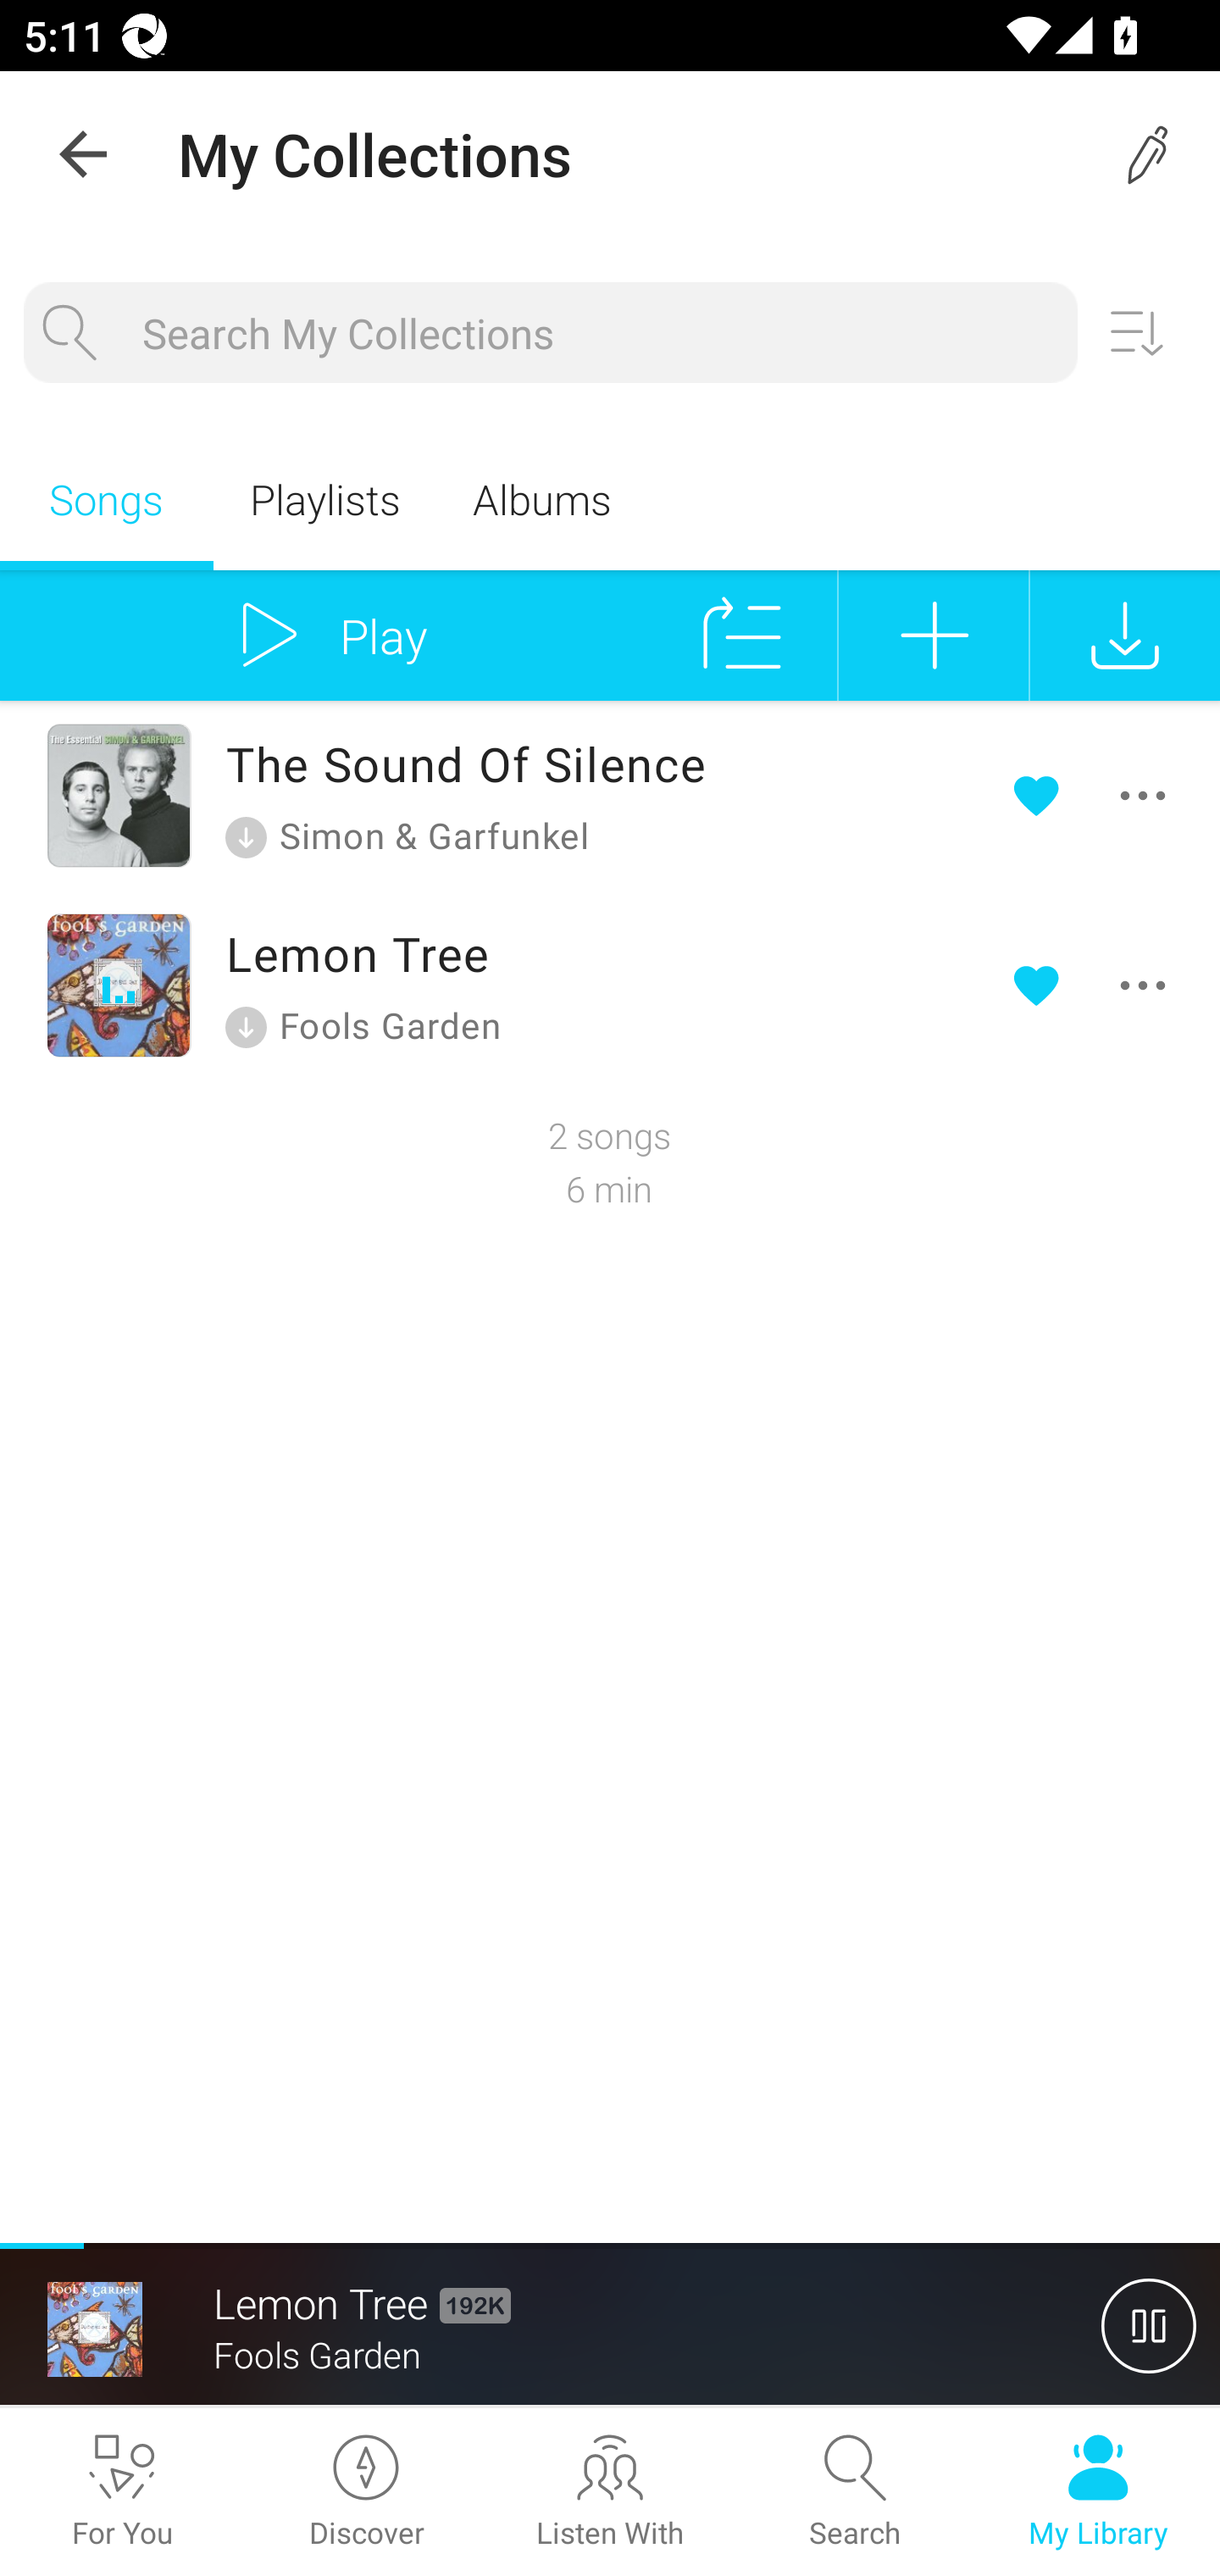 Image resolution: width=1220 pixels, height=2576 pixels. What do you see at coordinates (1149, 154) in the screenshot?
I see `Edit` at bounding box center [1149, 154].